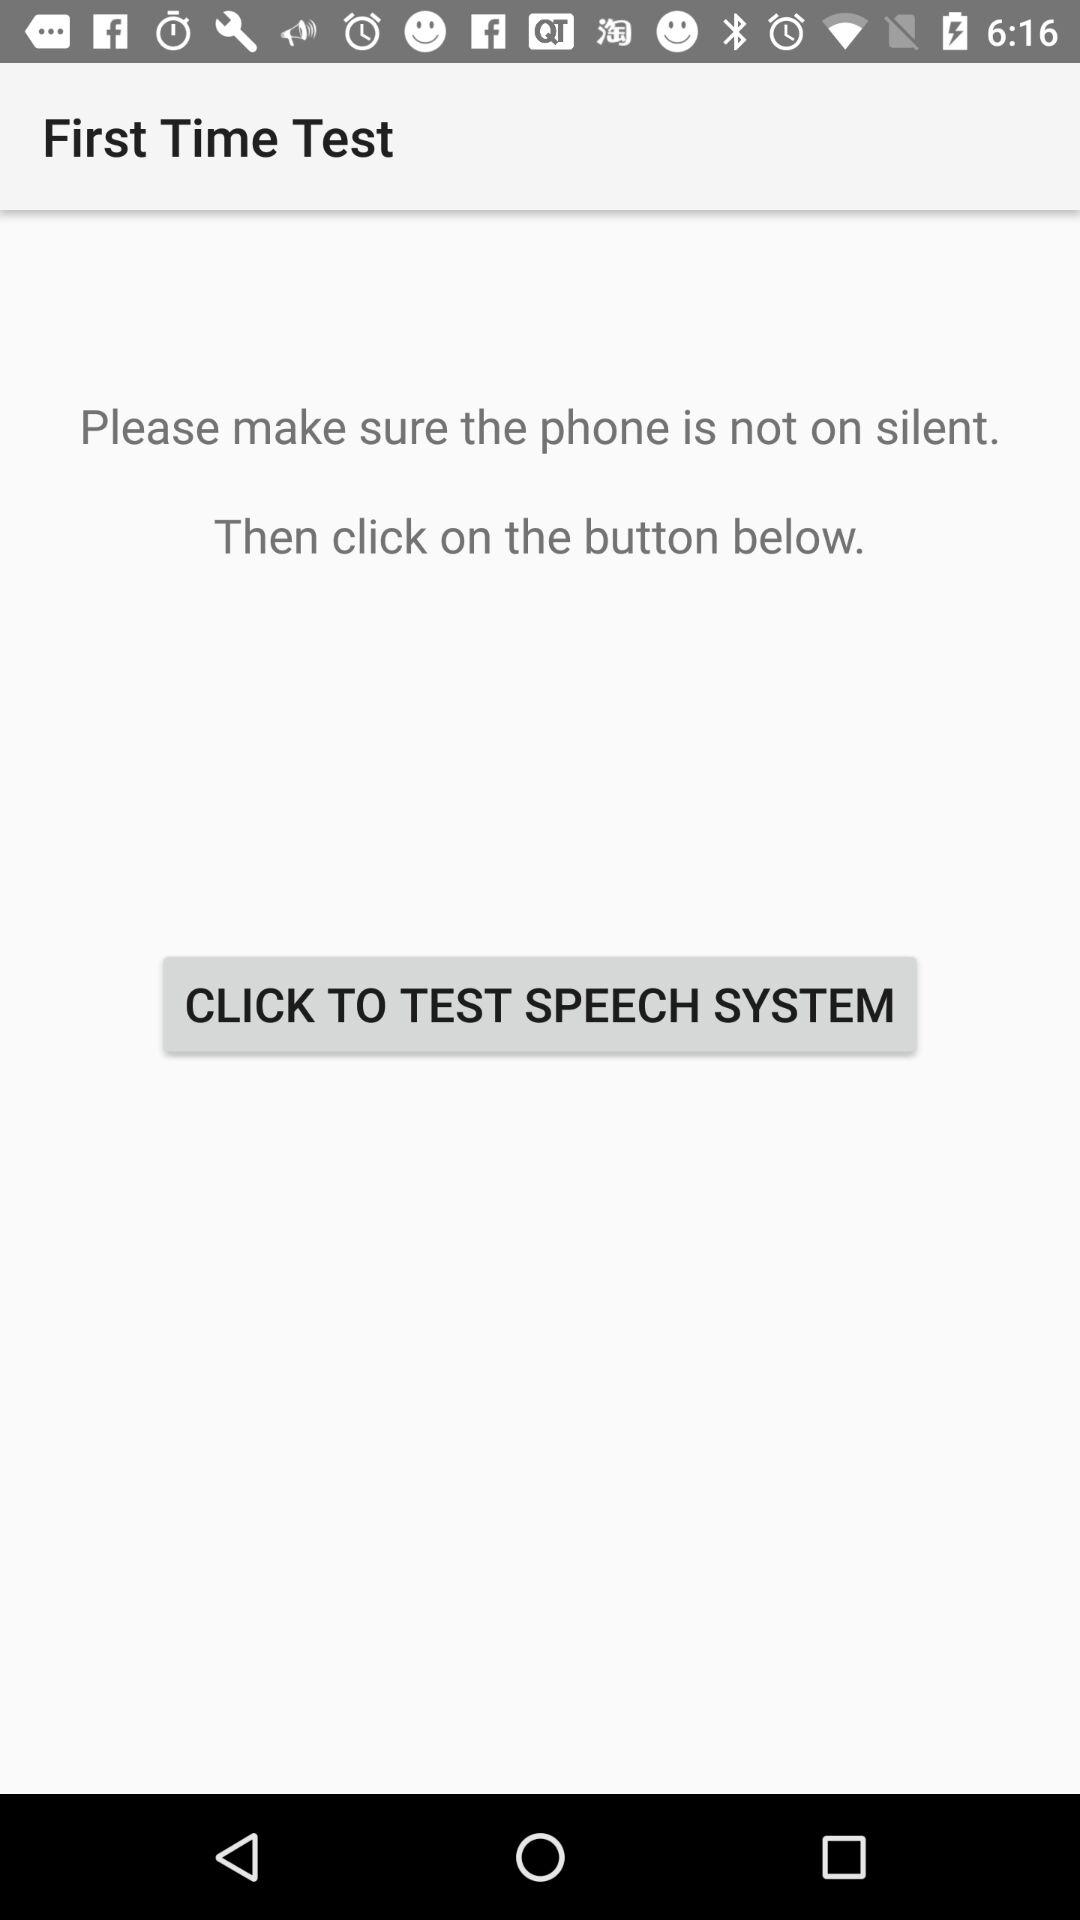 Image resolution: width=1080 pixels, height=1920 pixels. Describe the element at coordinates (540, 1004) in the screenshot. I see `turn off the item below the please make sure icon` at that location.